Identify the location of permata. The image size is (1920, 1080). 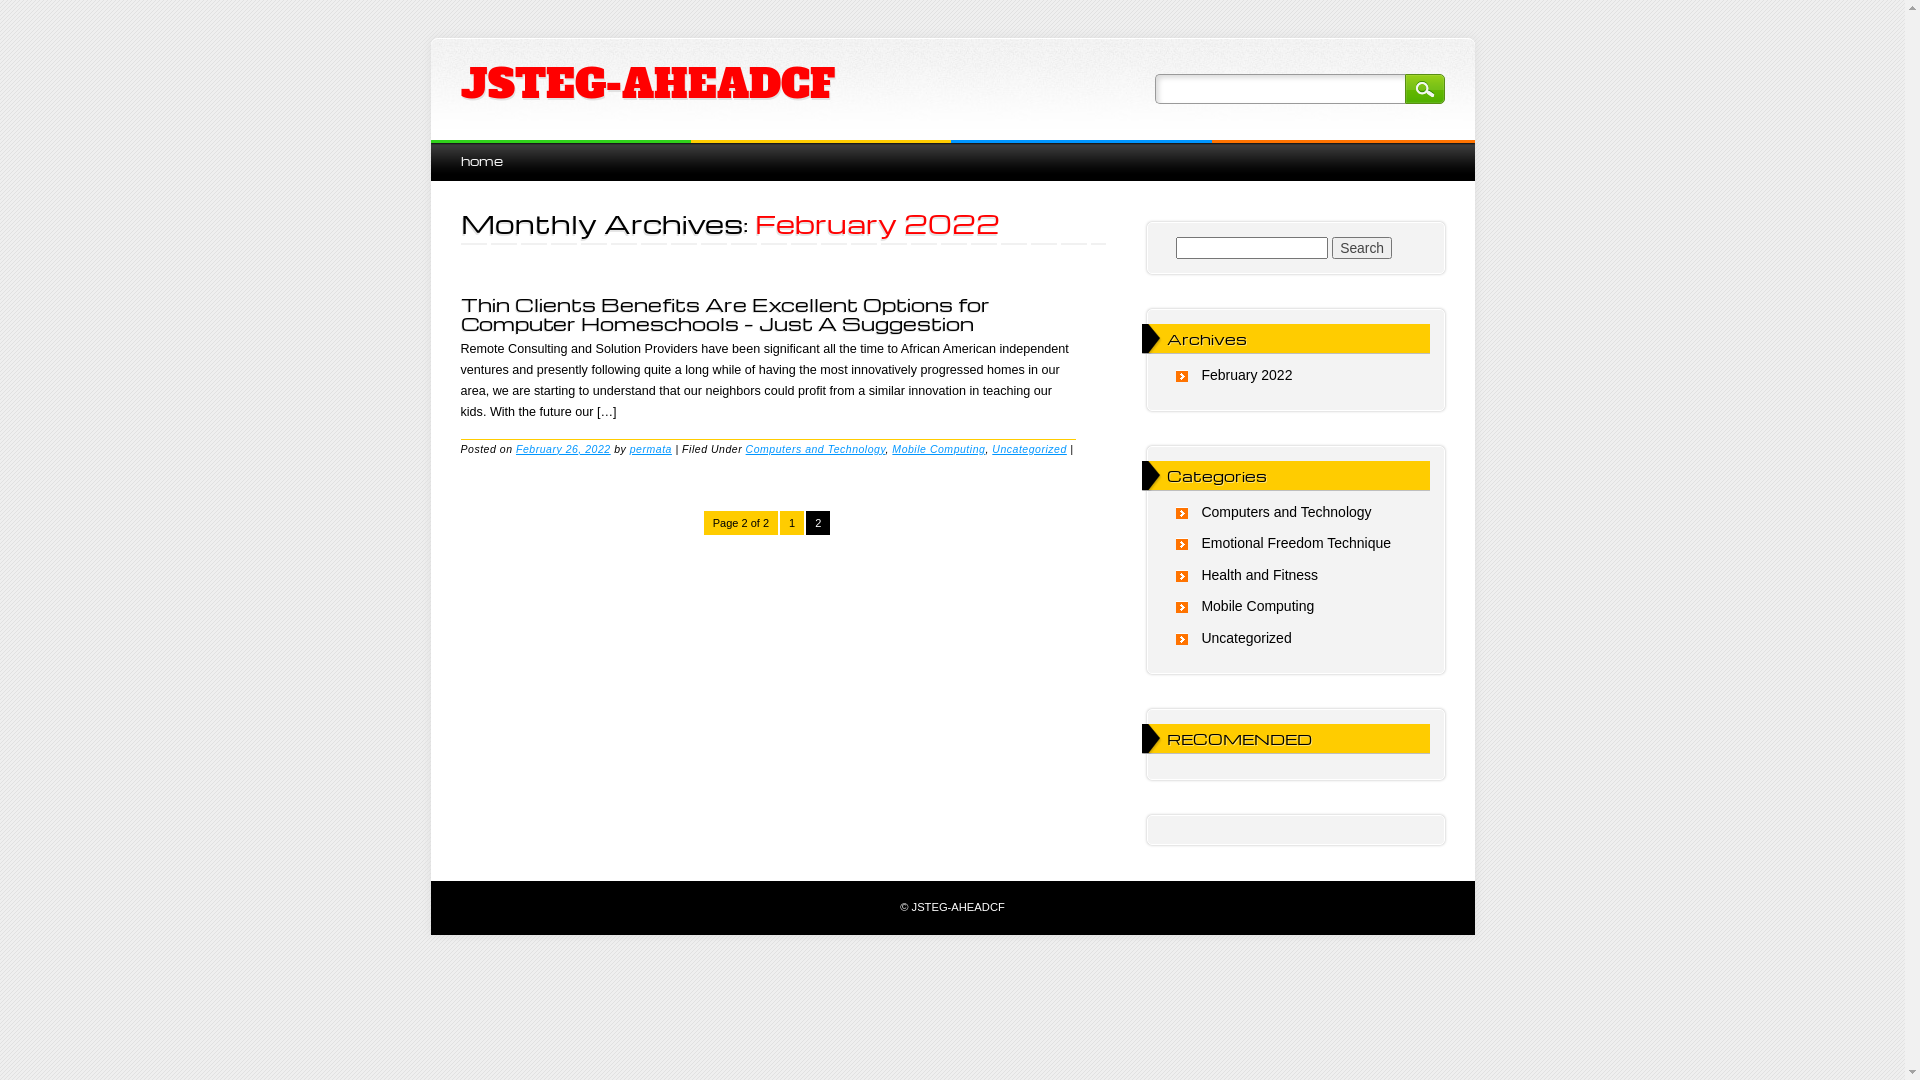
(651, 448).